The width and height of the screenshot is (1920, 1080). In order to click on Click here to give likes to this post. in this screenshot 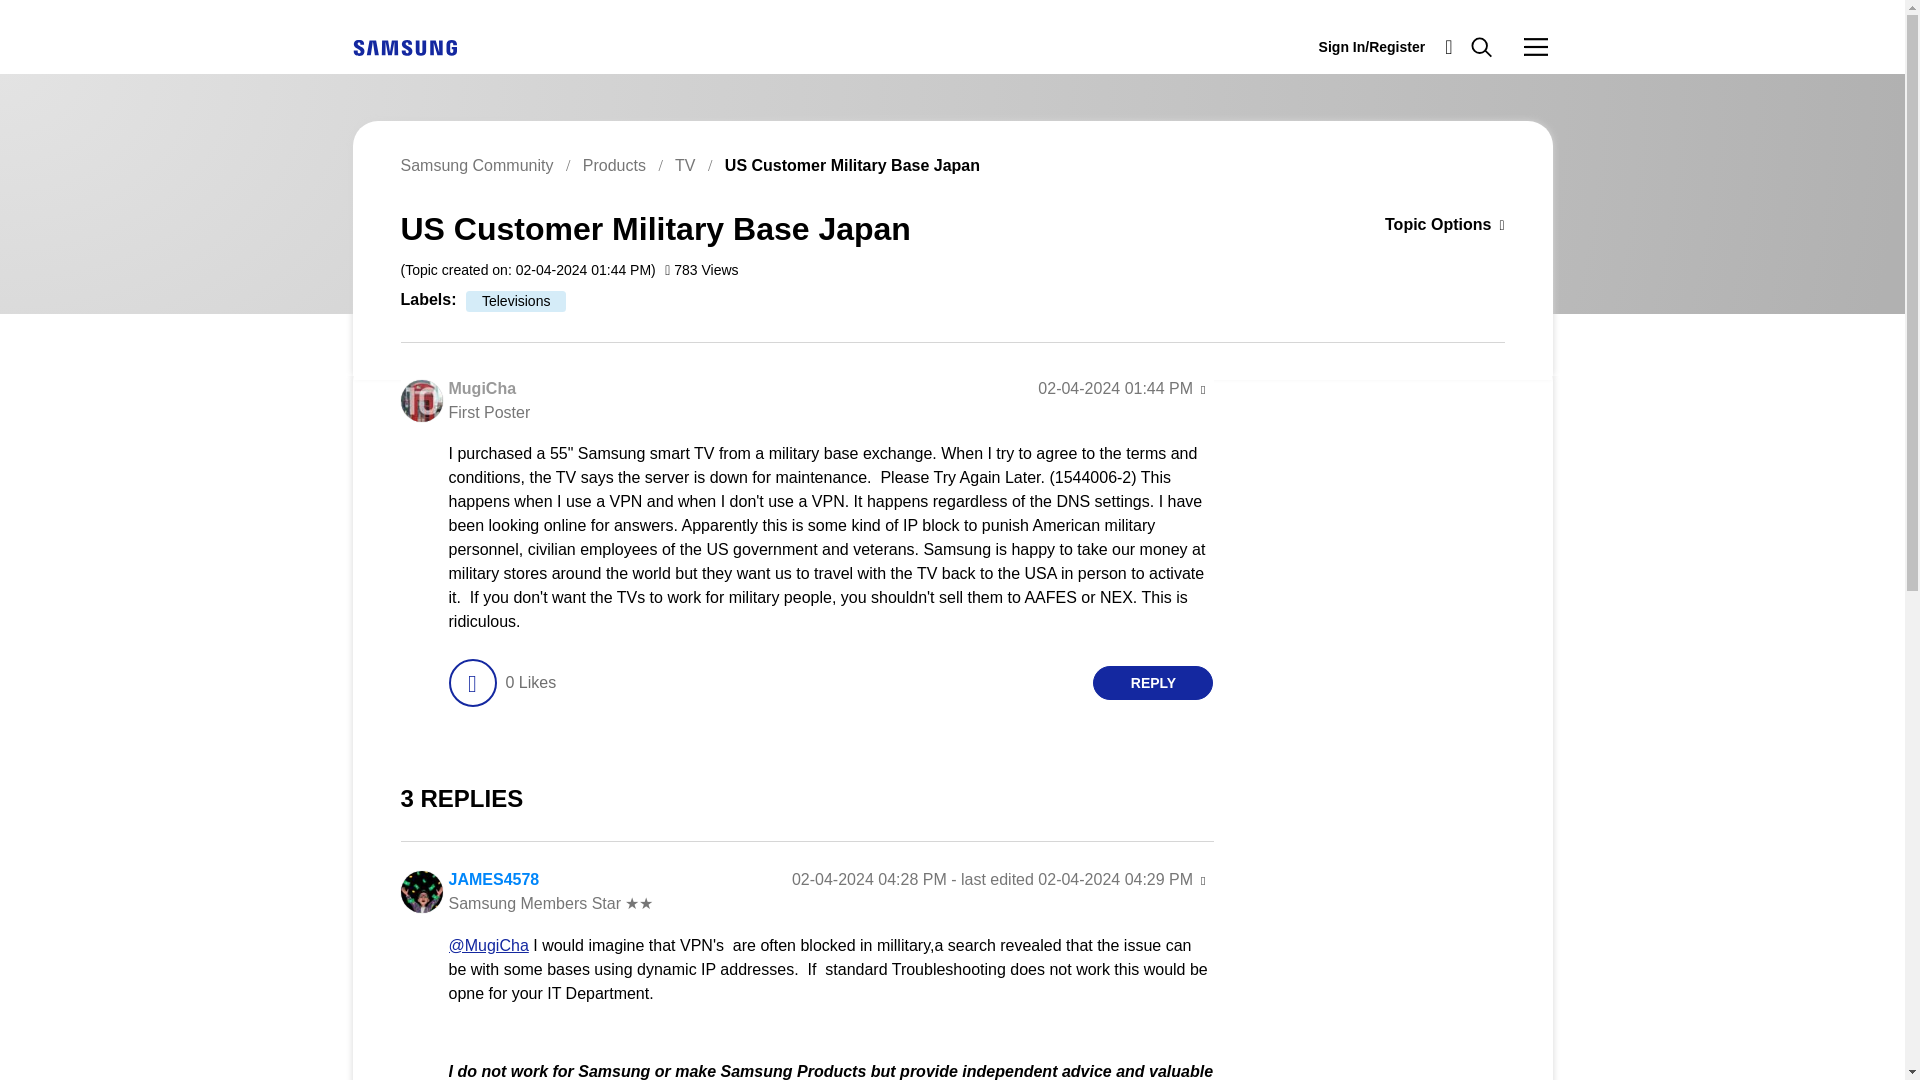, I will do `click(471, 682)`.